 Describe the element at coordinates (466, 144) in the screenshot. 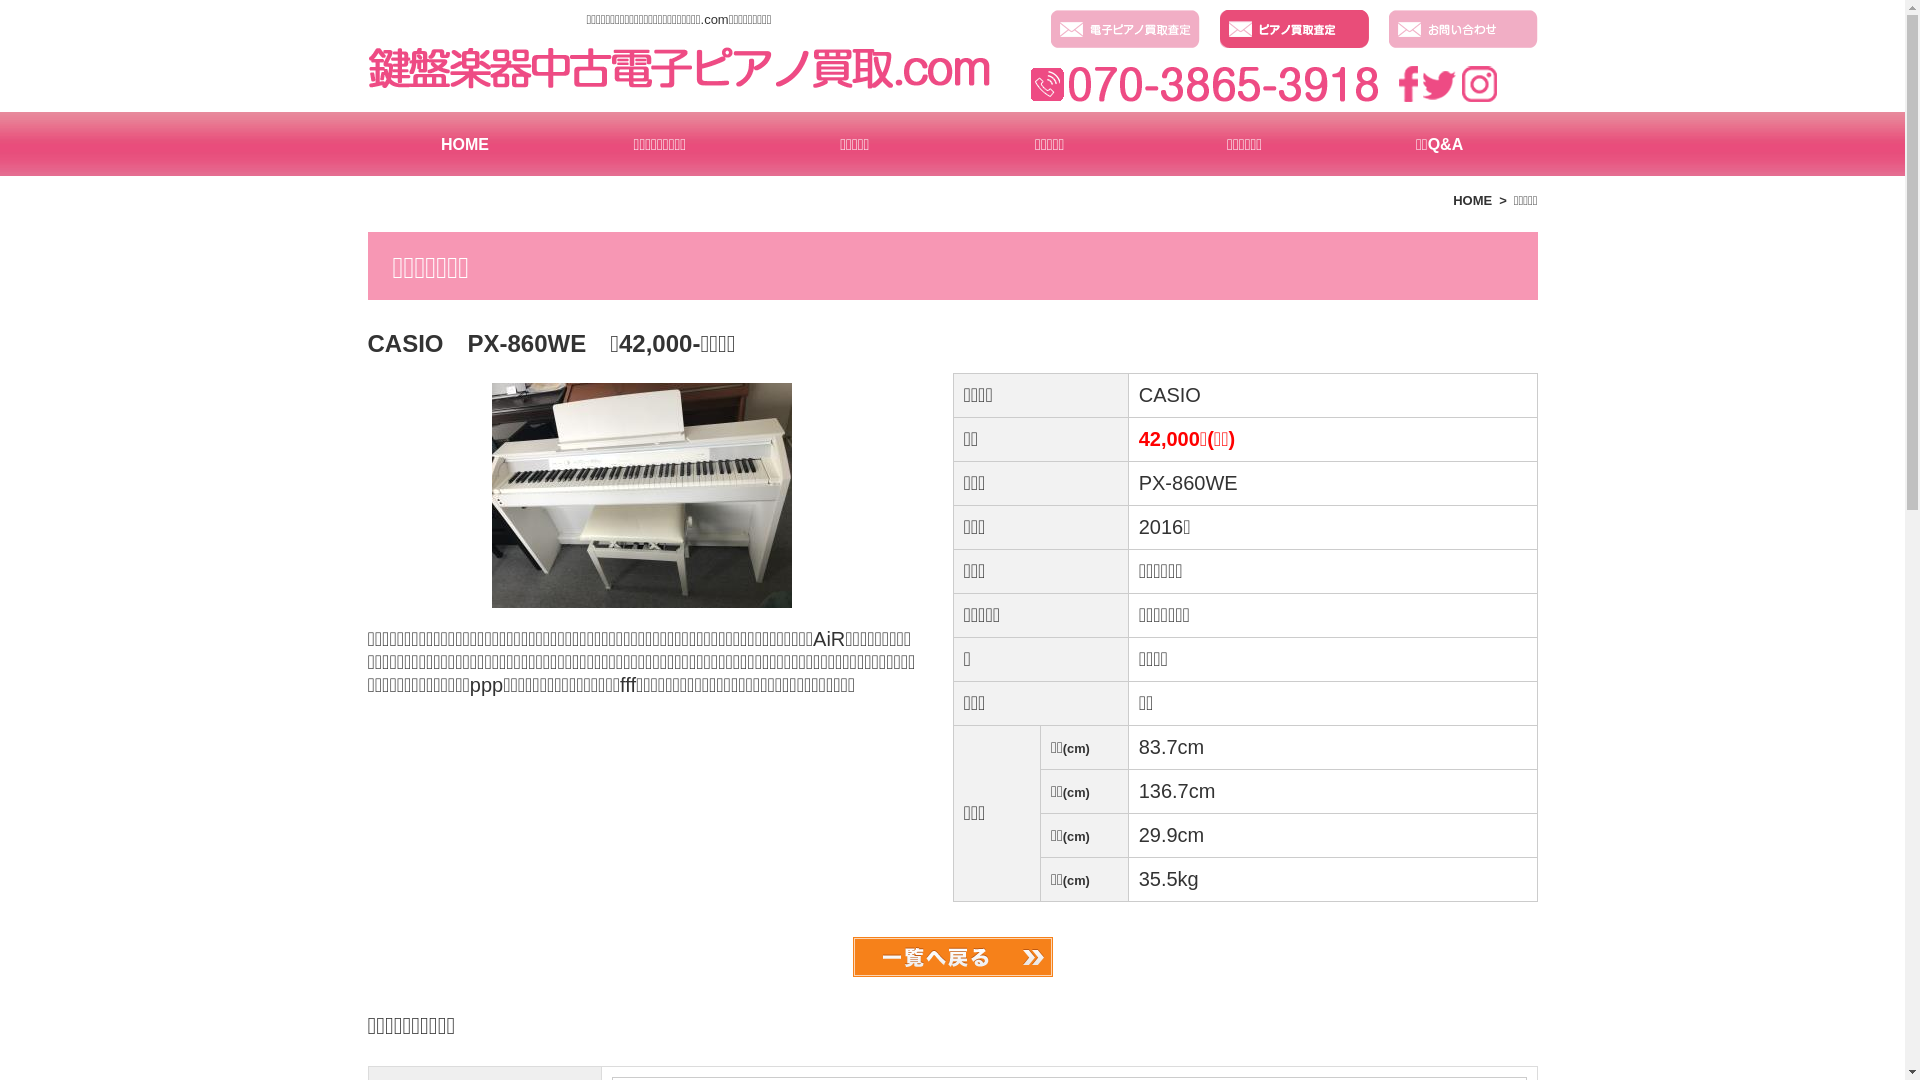

I see `HOME` at that location.